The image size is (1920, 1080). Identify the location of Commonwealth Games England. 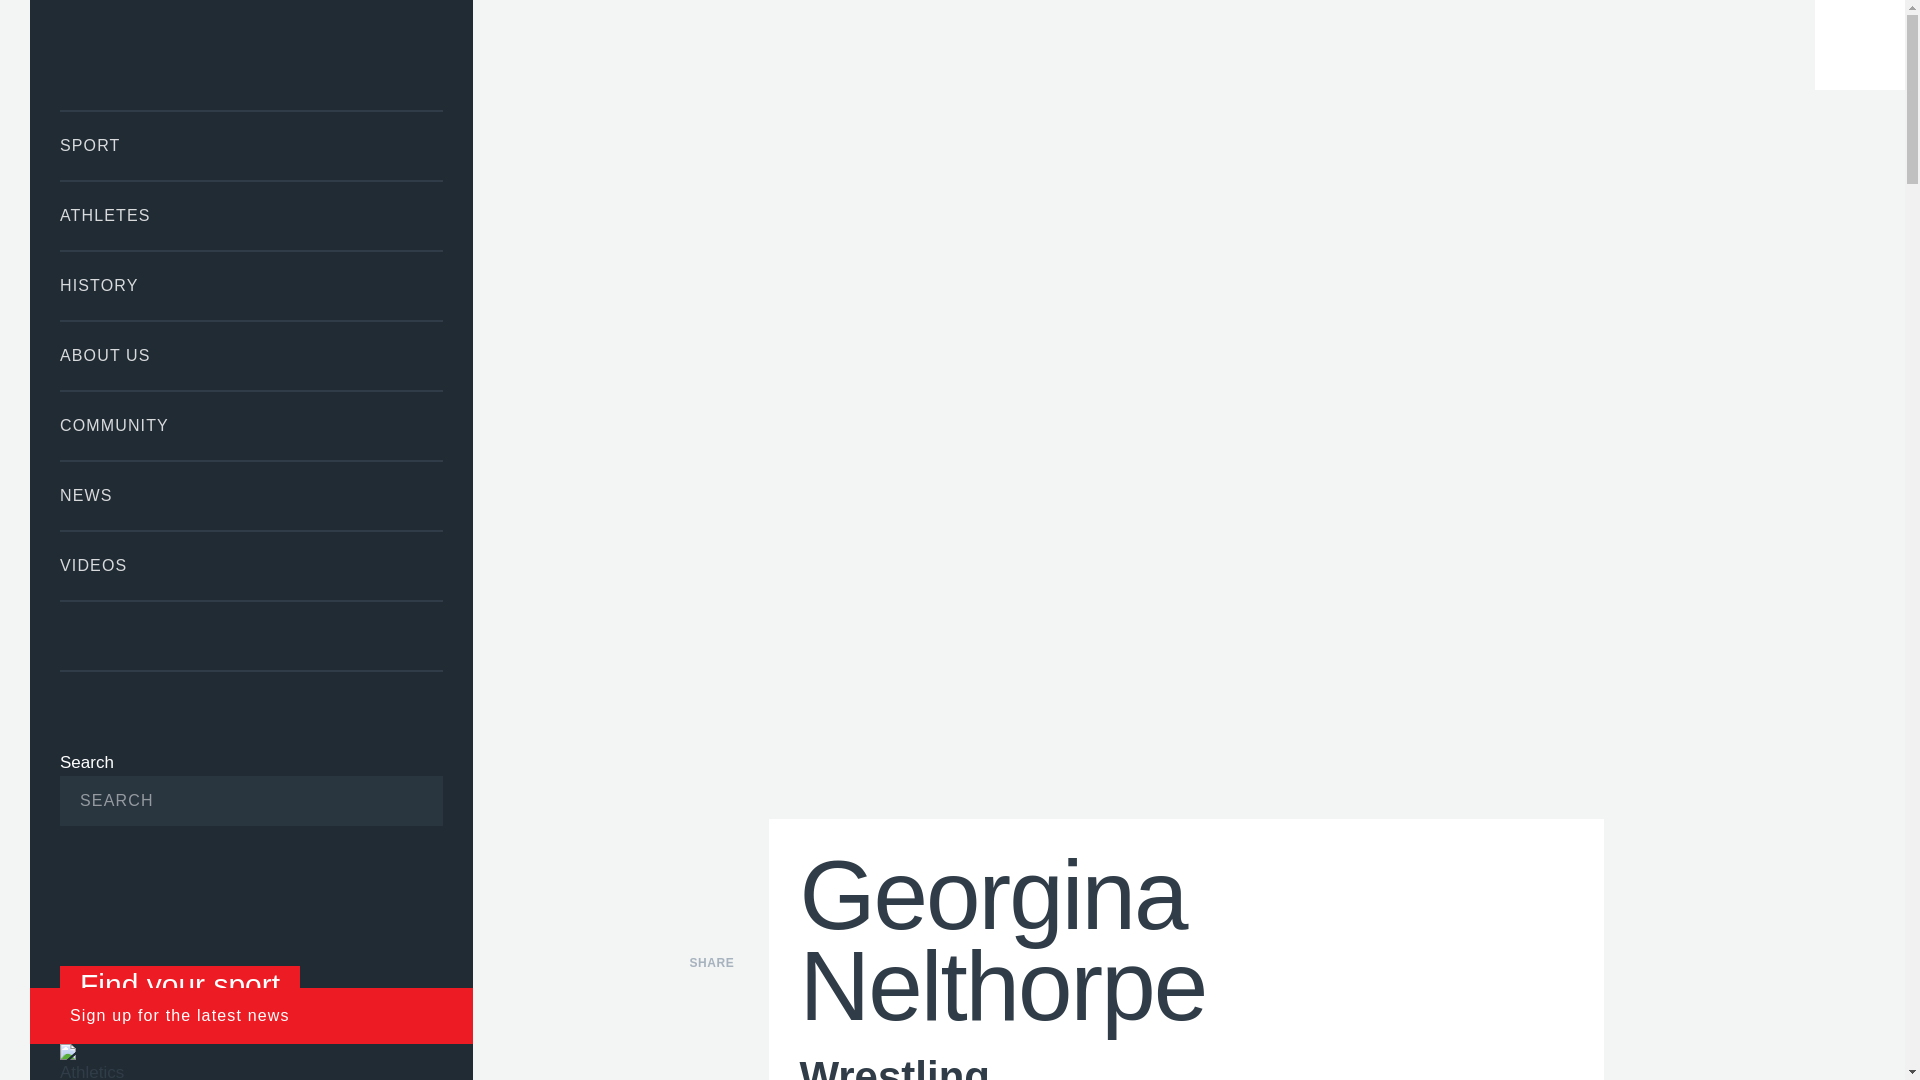
(251, 55).